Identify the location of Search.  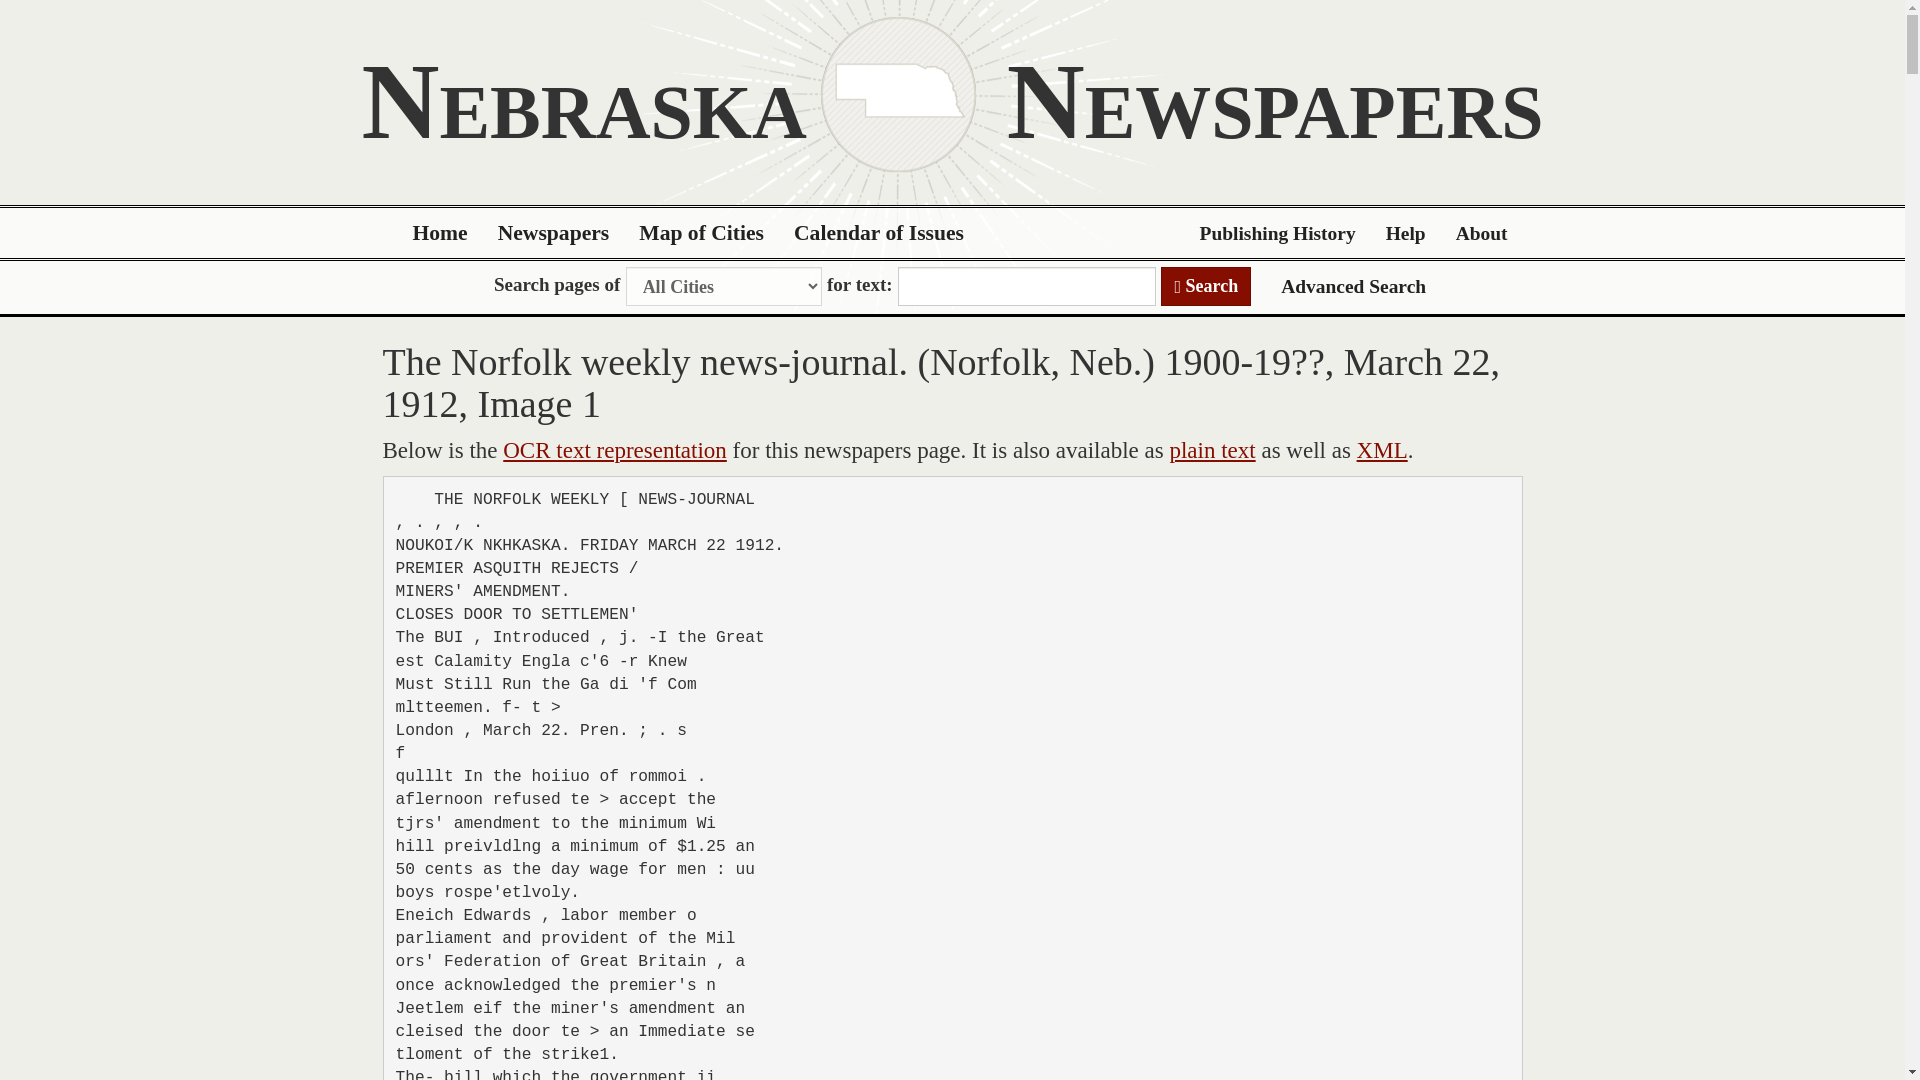
(1206, 286).